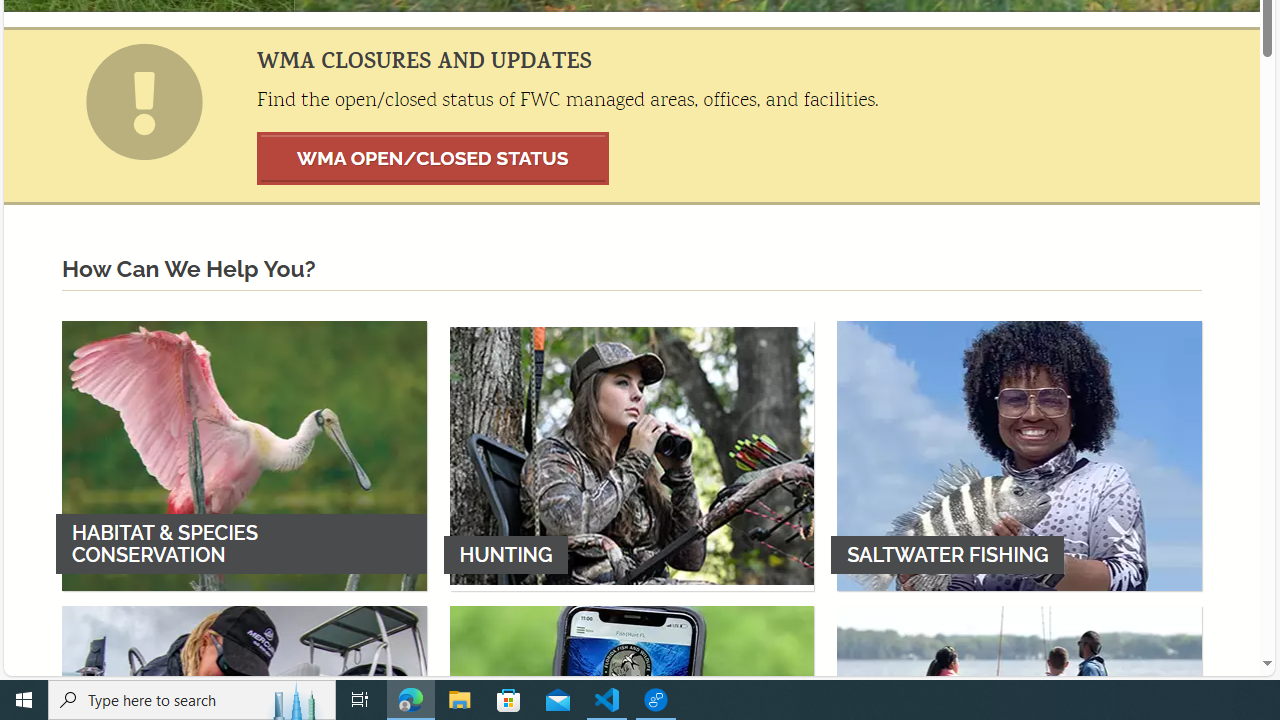 The image size is (1280, 720). Describe the element at coordinates (1019, 455) in the screenshot. I see `SALTWATER FISHING` at that location.